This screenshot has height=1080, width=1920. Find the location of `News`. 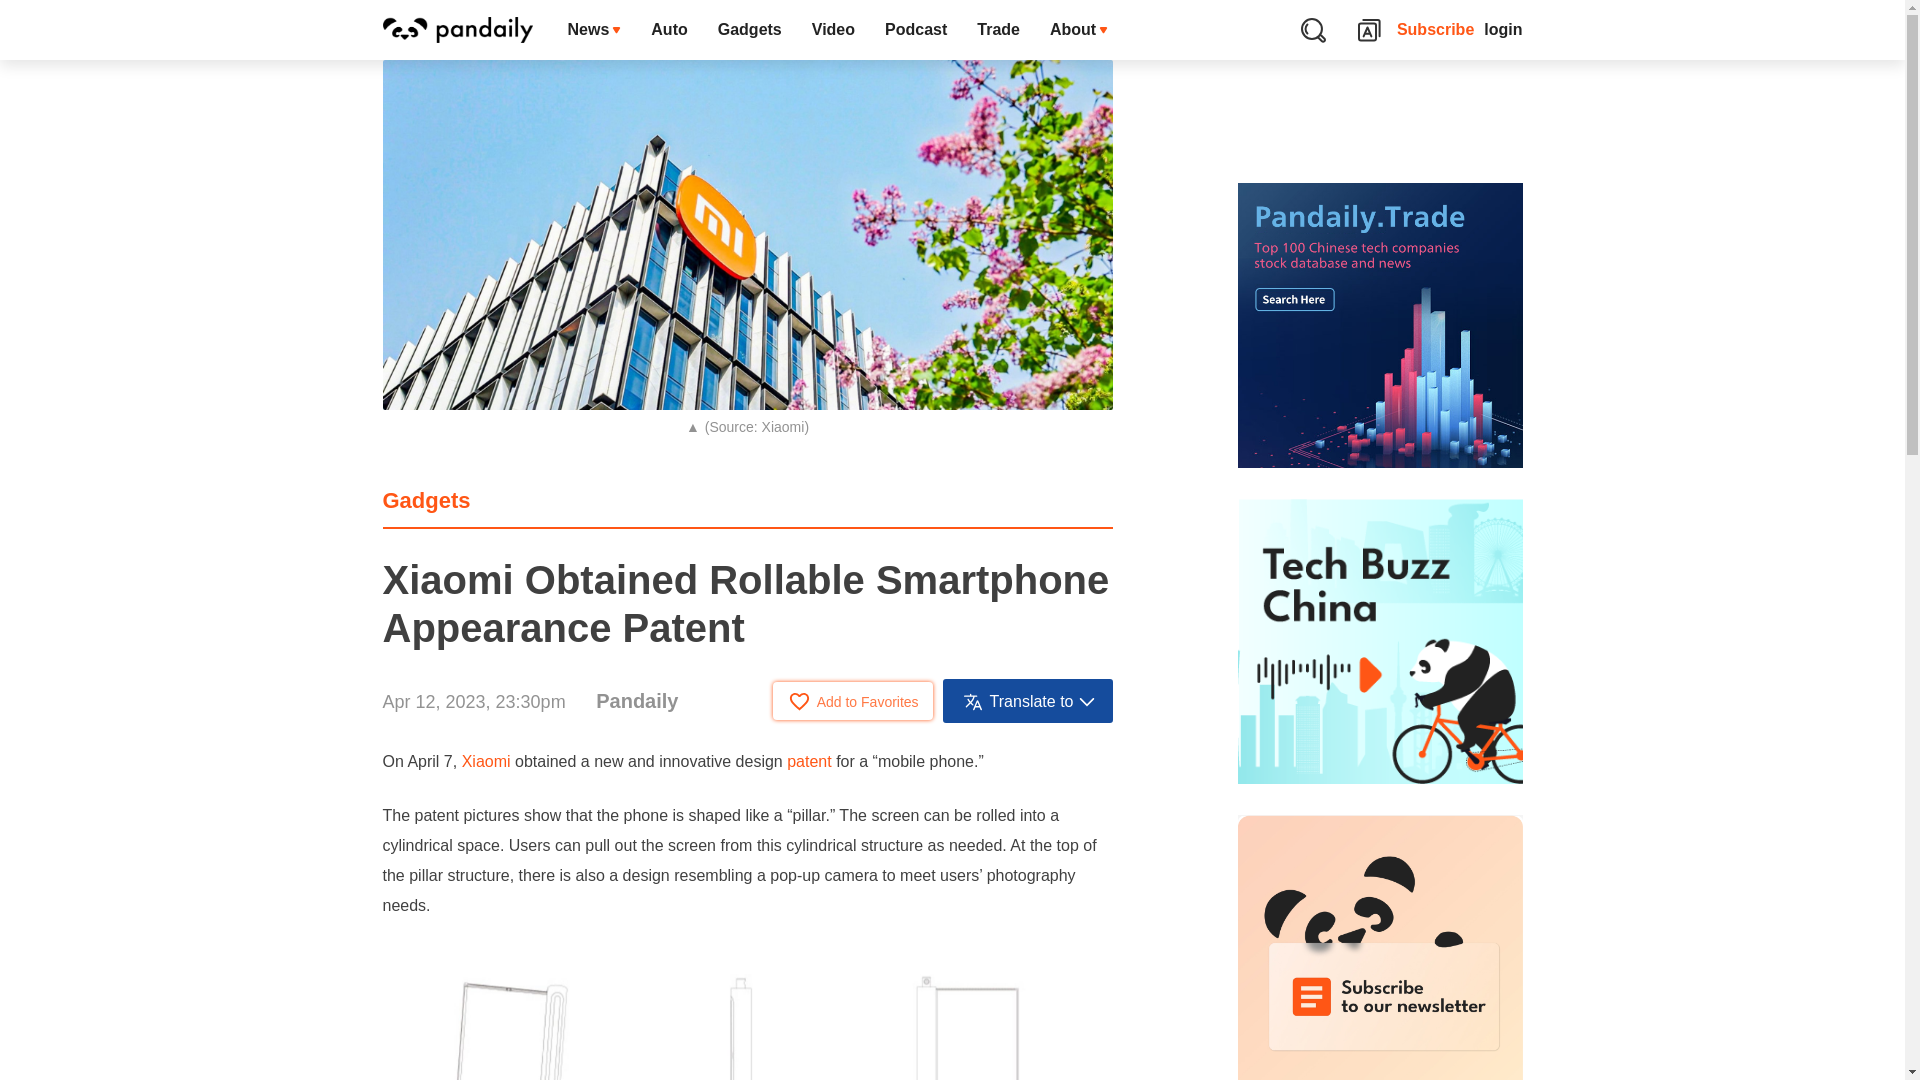

News is located at coordinates (594, 30).